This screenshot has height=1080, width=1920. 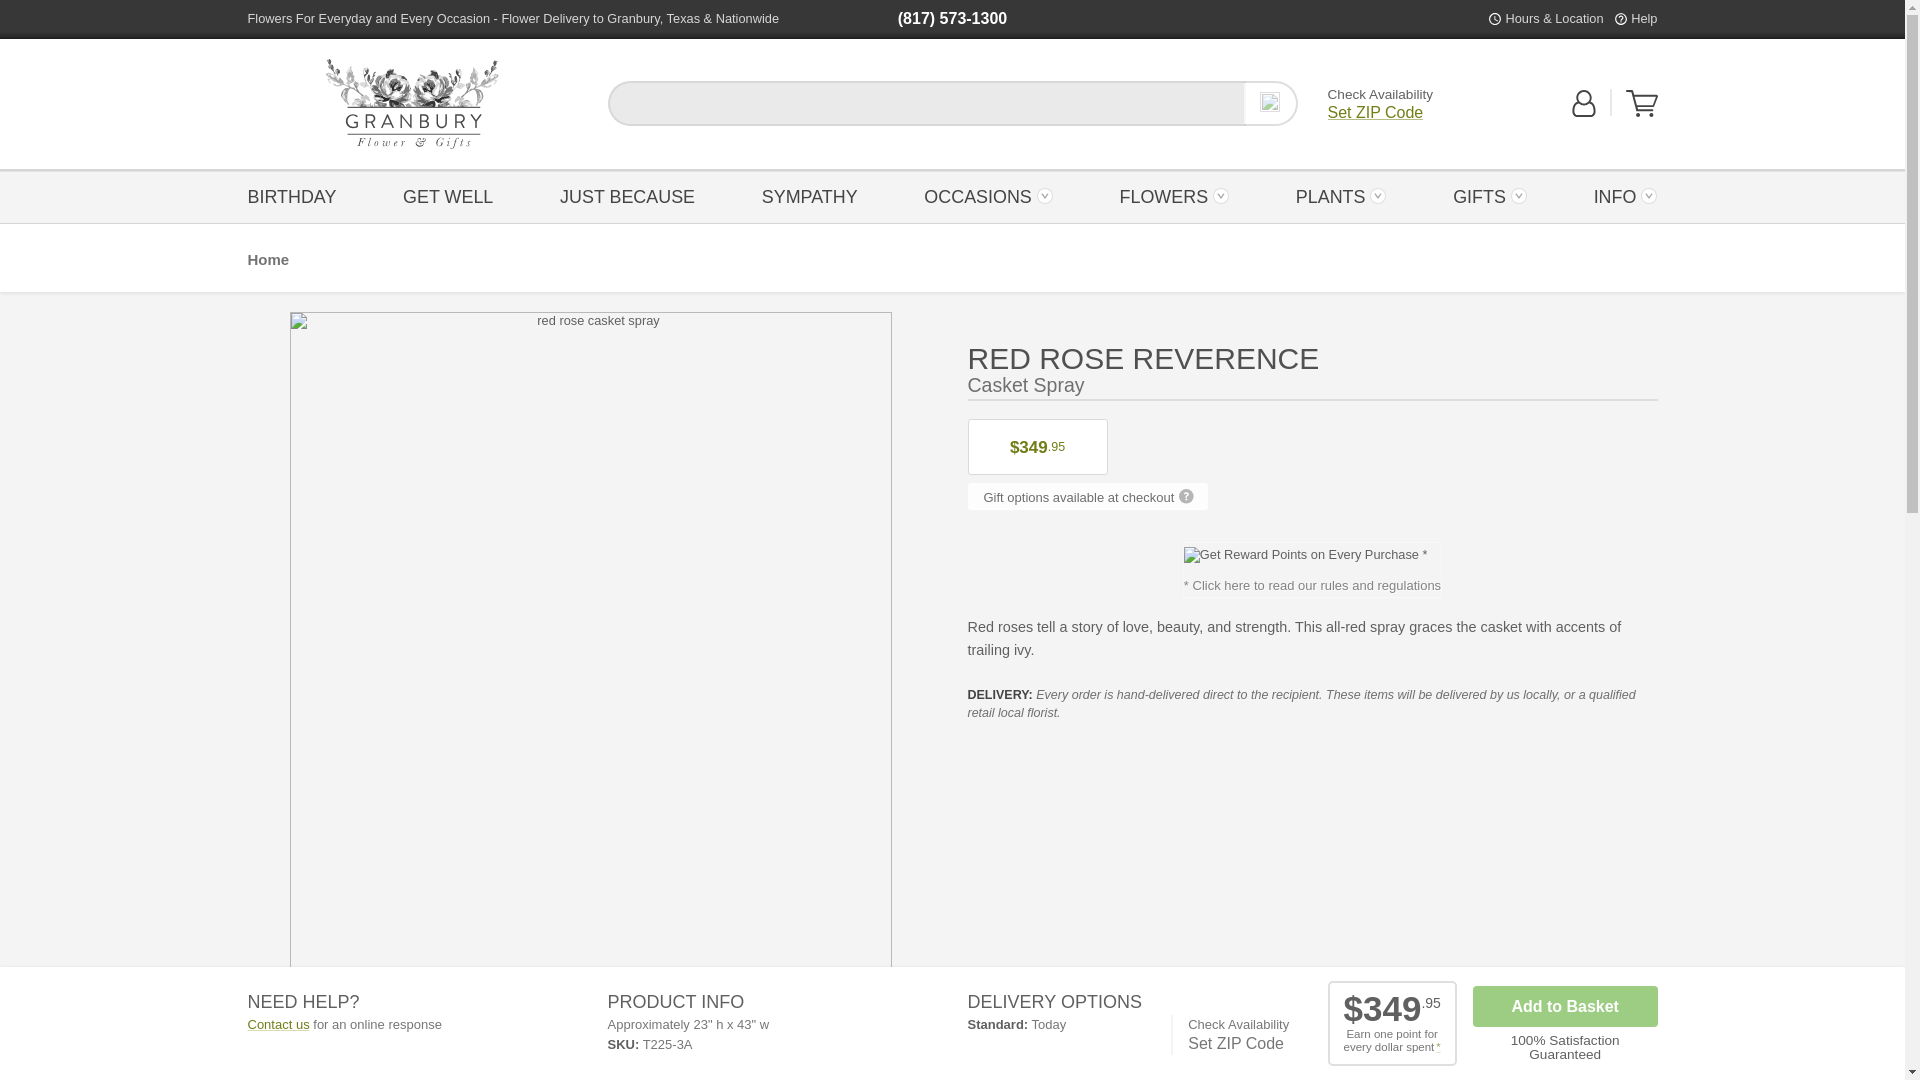 What do you see at coordinates (1642, 112) in the screenshot?
I see `View Your Shopping Cart` at bounding box center [1642, 112].